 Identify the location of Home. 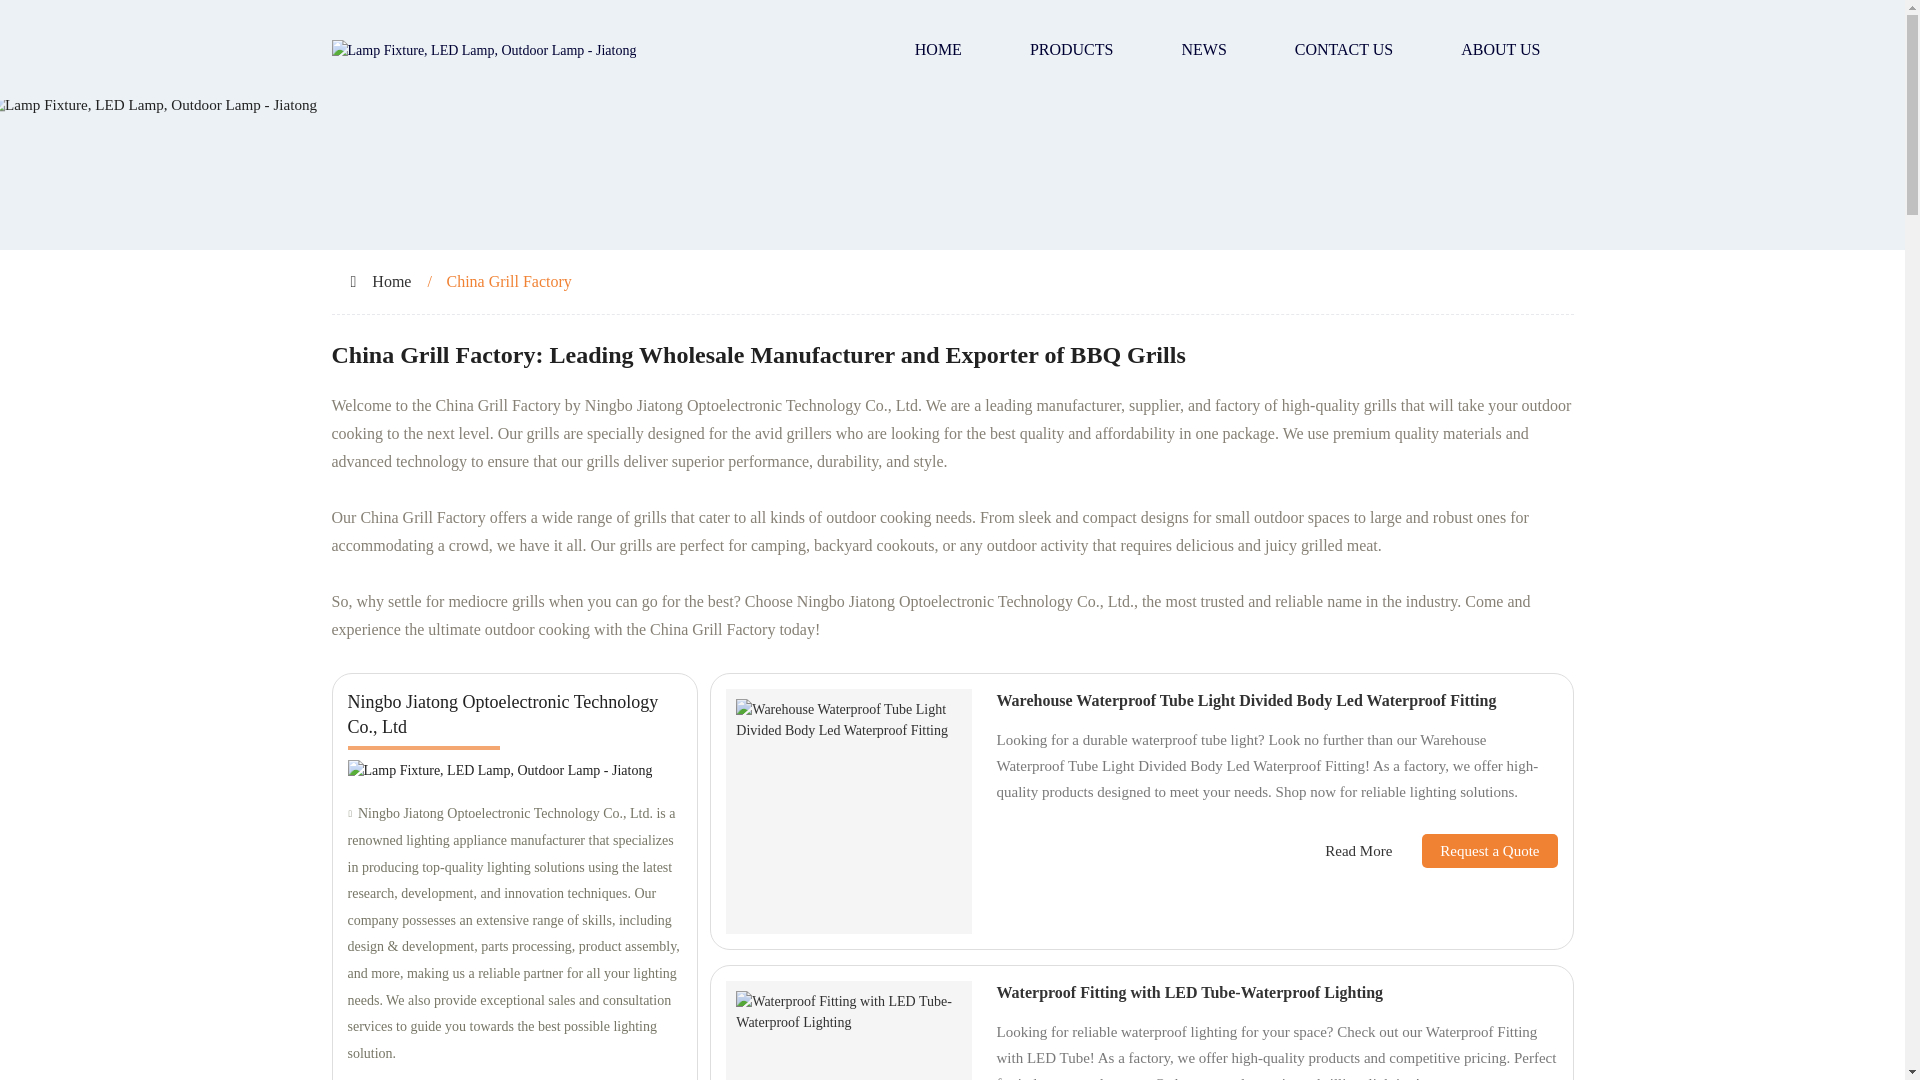
(391, 282).